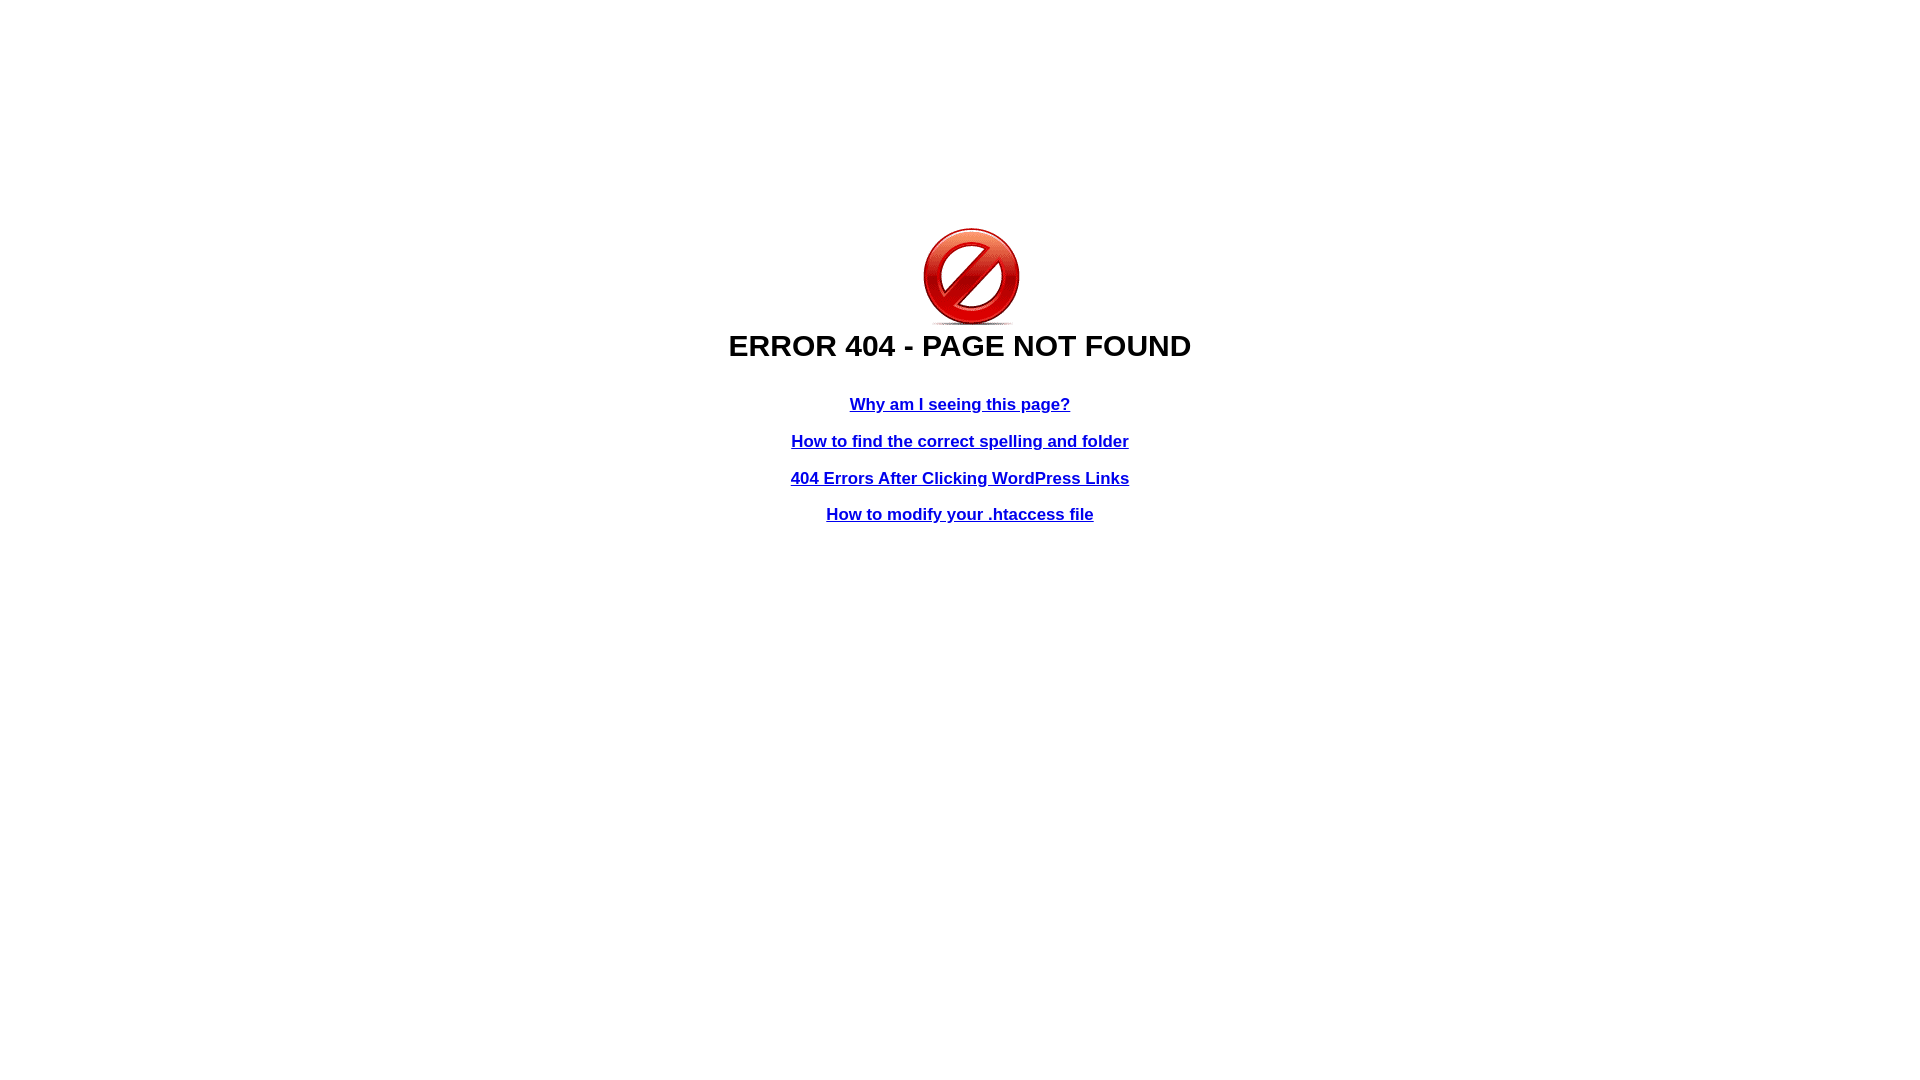 This screenshot has height=1080, width=1920. Describe the element at coordinates (960, 404) in the screenshot. I see `Why am I seeing this page?` at that location.